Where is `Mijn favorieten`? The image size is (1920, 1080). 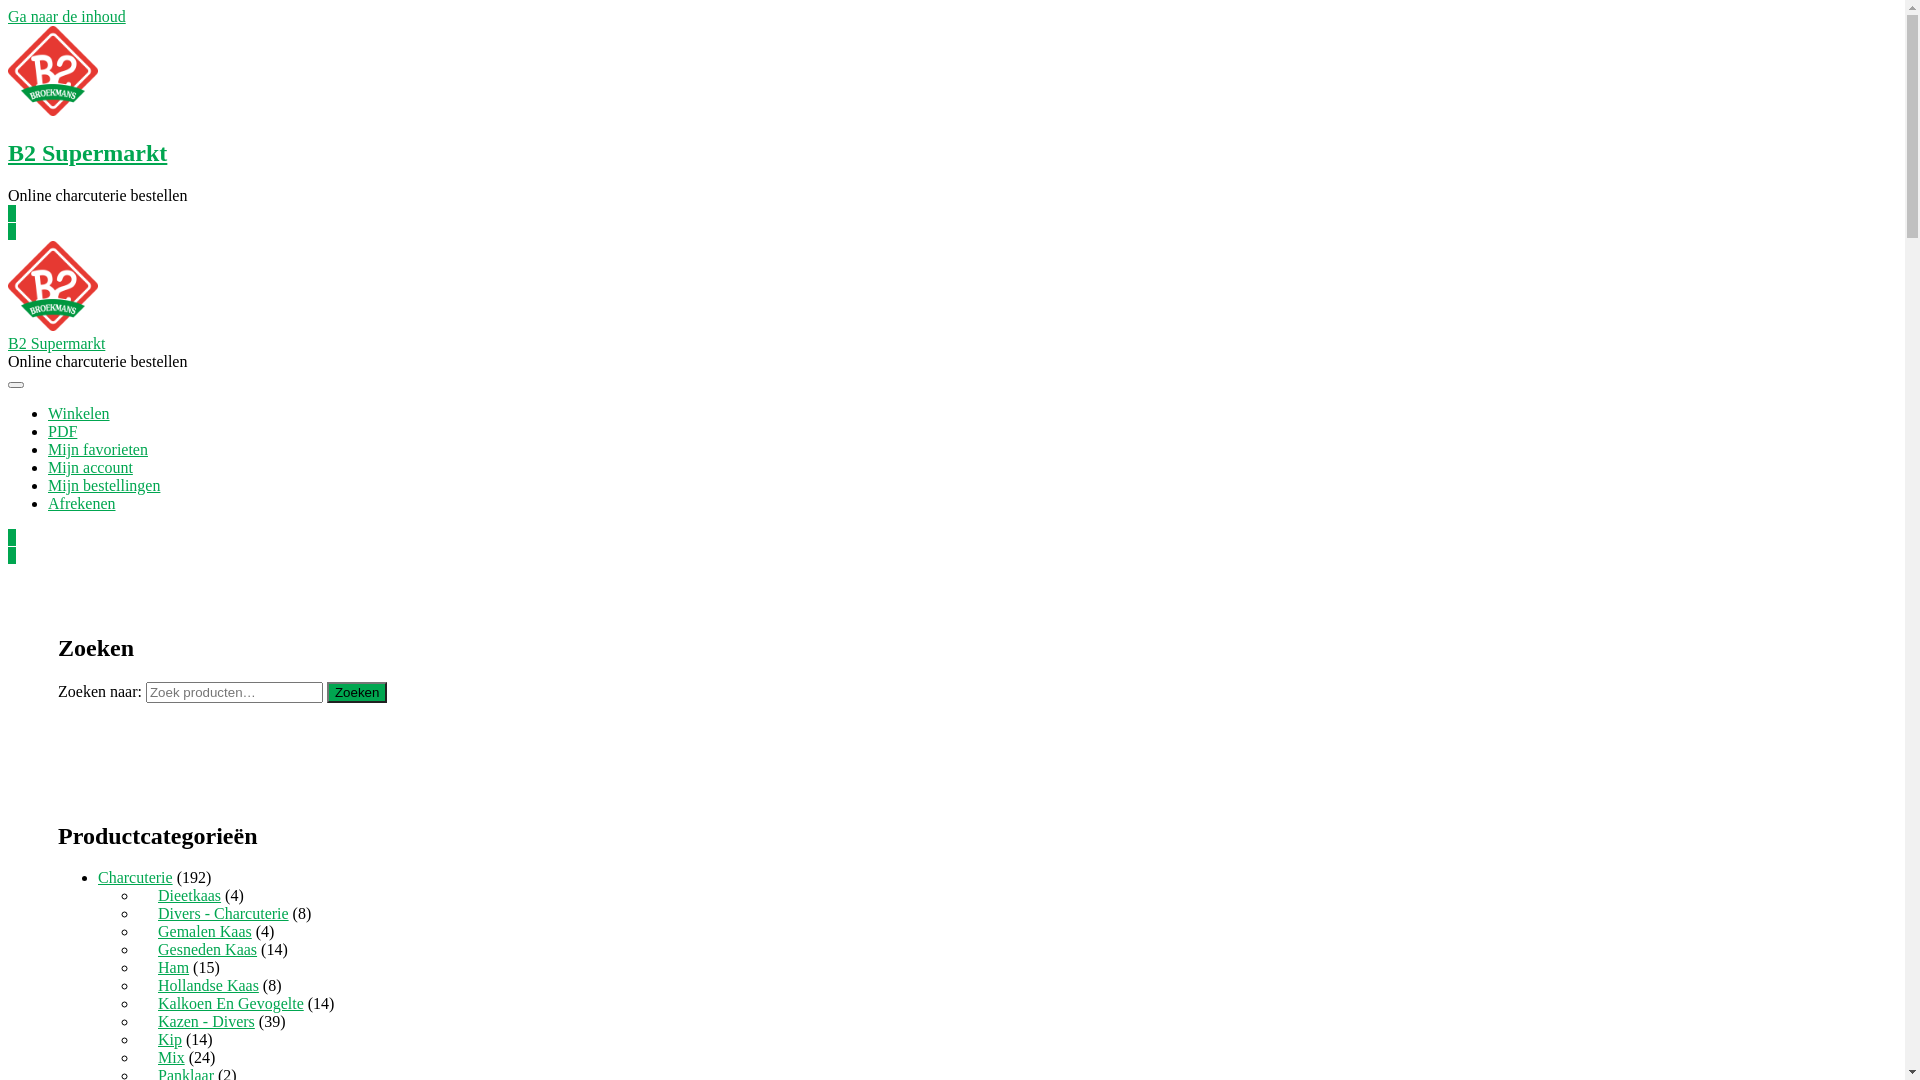
Mijn favorieten is located at coordinates (98, 450).